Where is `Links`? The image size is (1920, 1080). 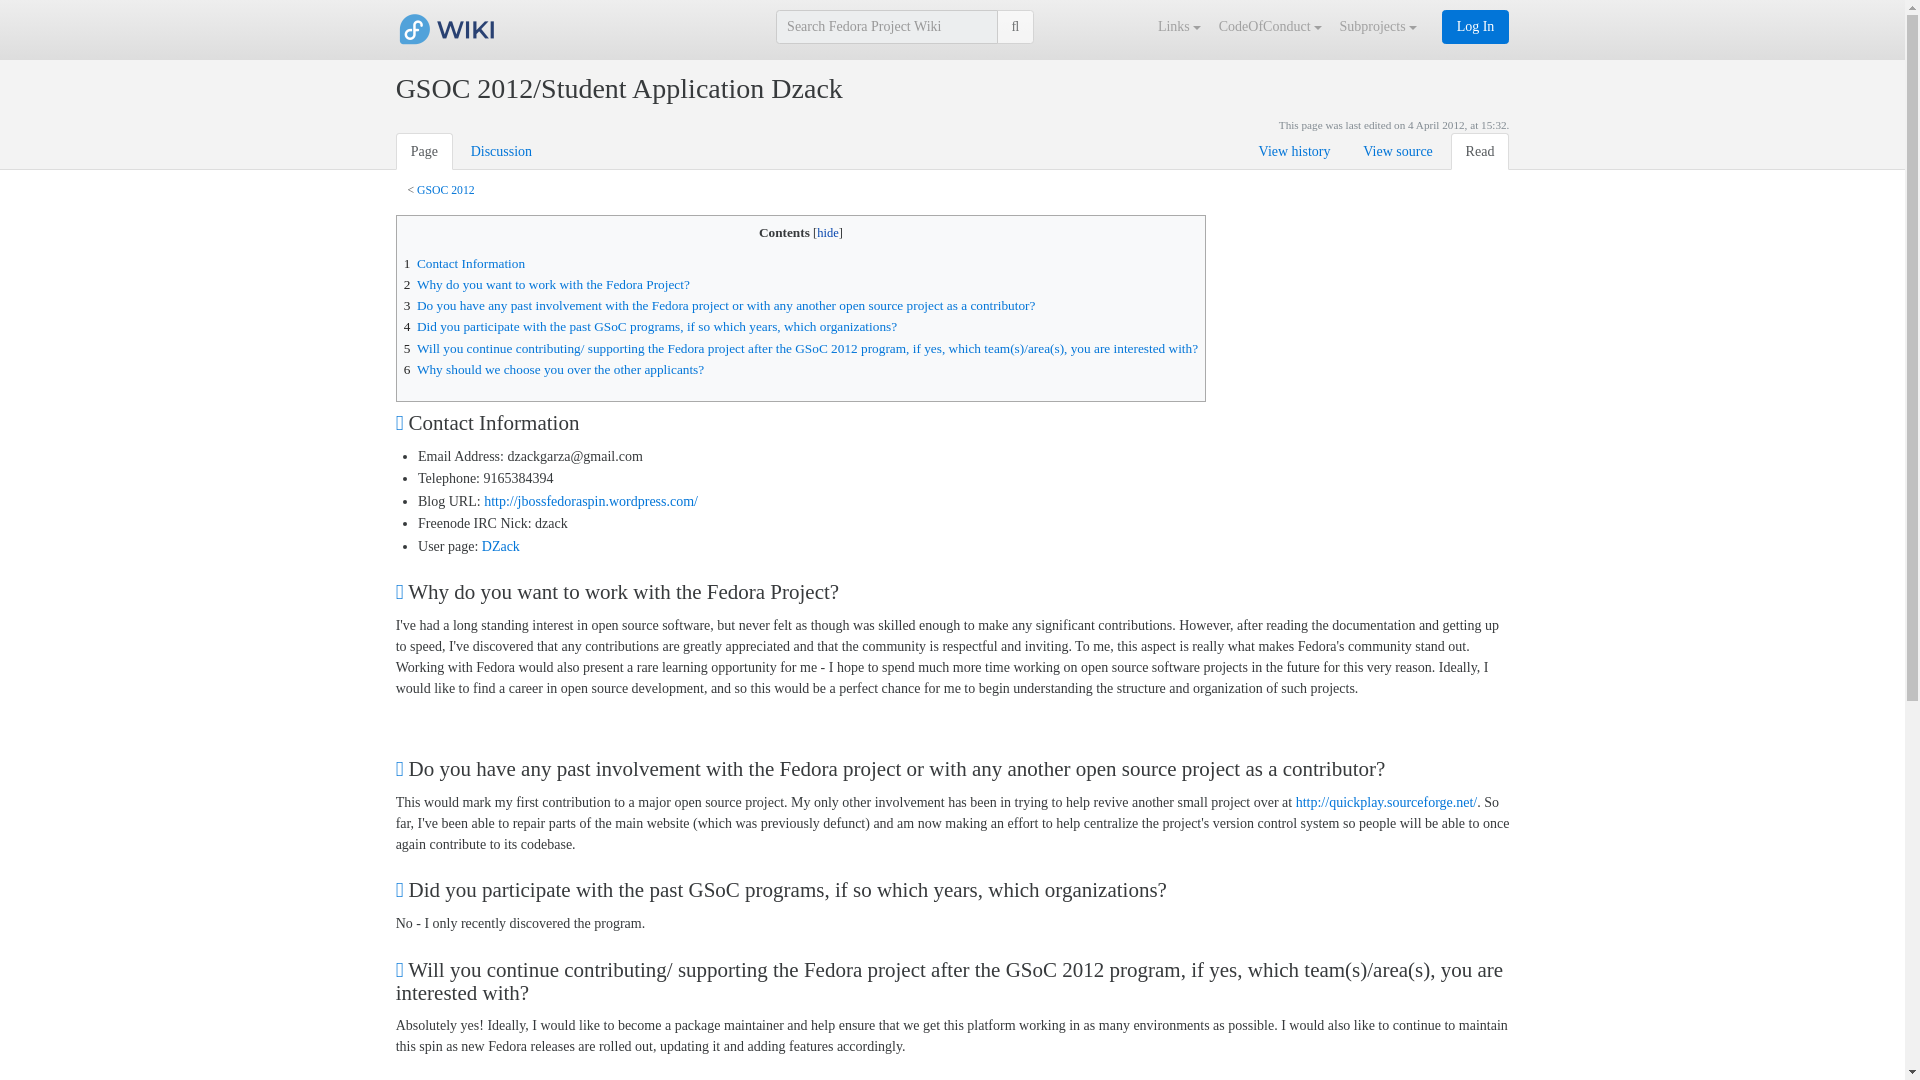
Links is located at coordinates (1181, 26).